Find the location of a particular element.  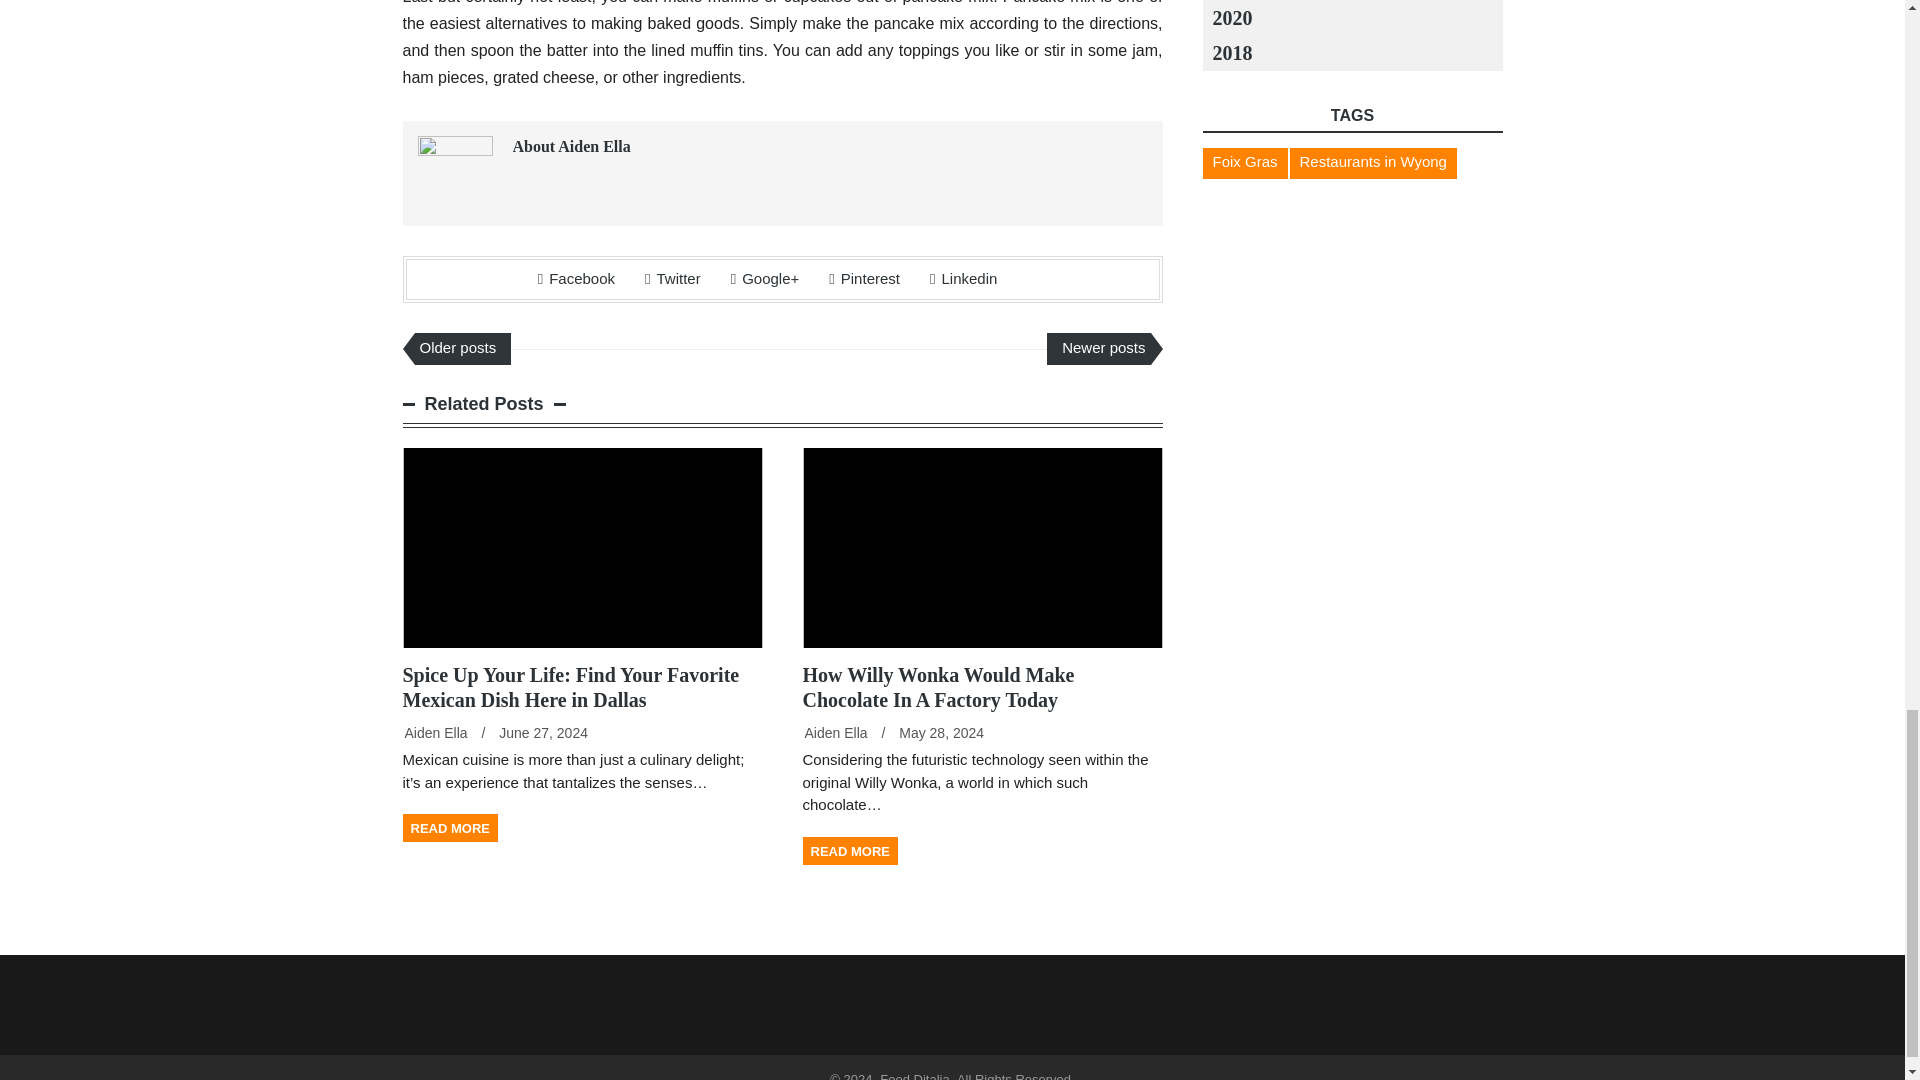

Aiden Ella is located at coordinates (836, 732).